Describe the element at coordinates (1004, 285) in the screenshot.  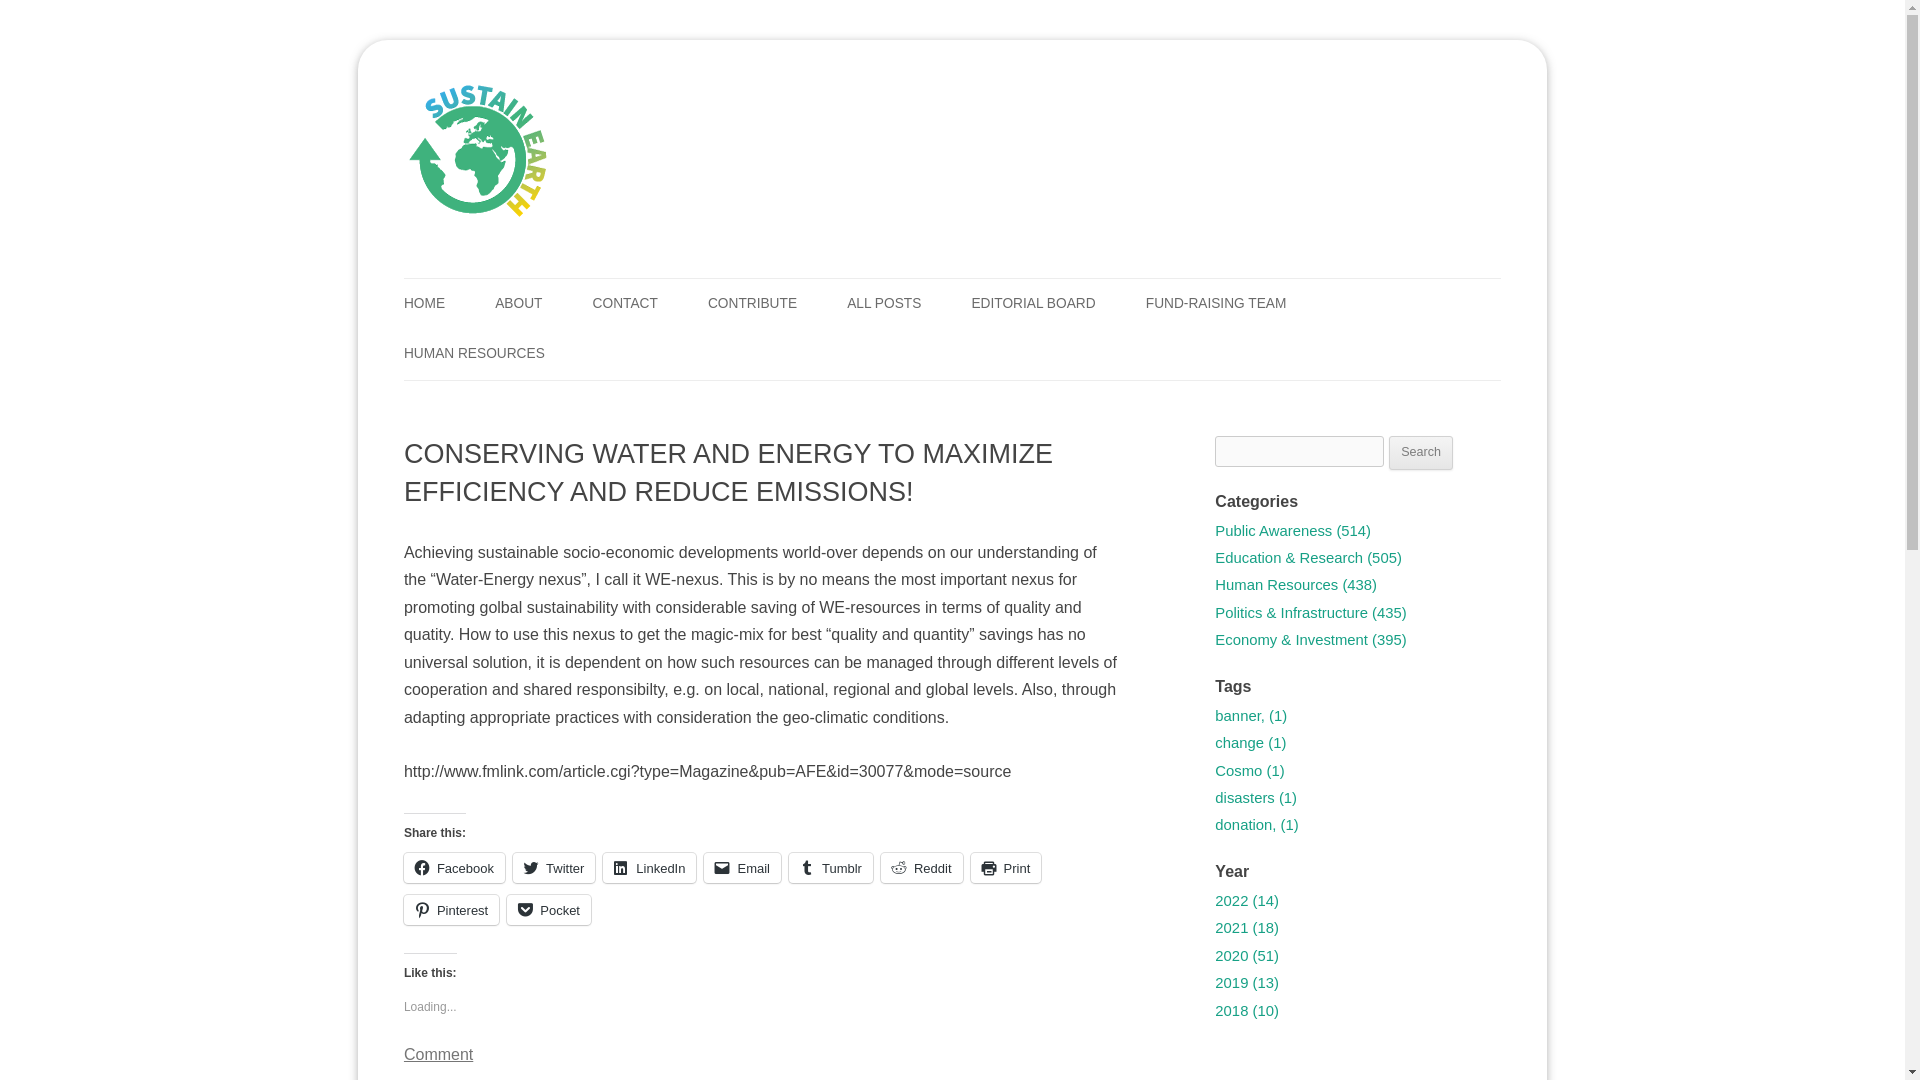
I see `Skip to content` at that location.